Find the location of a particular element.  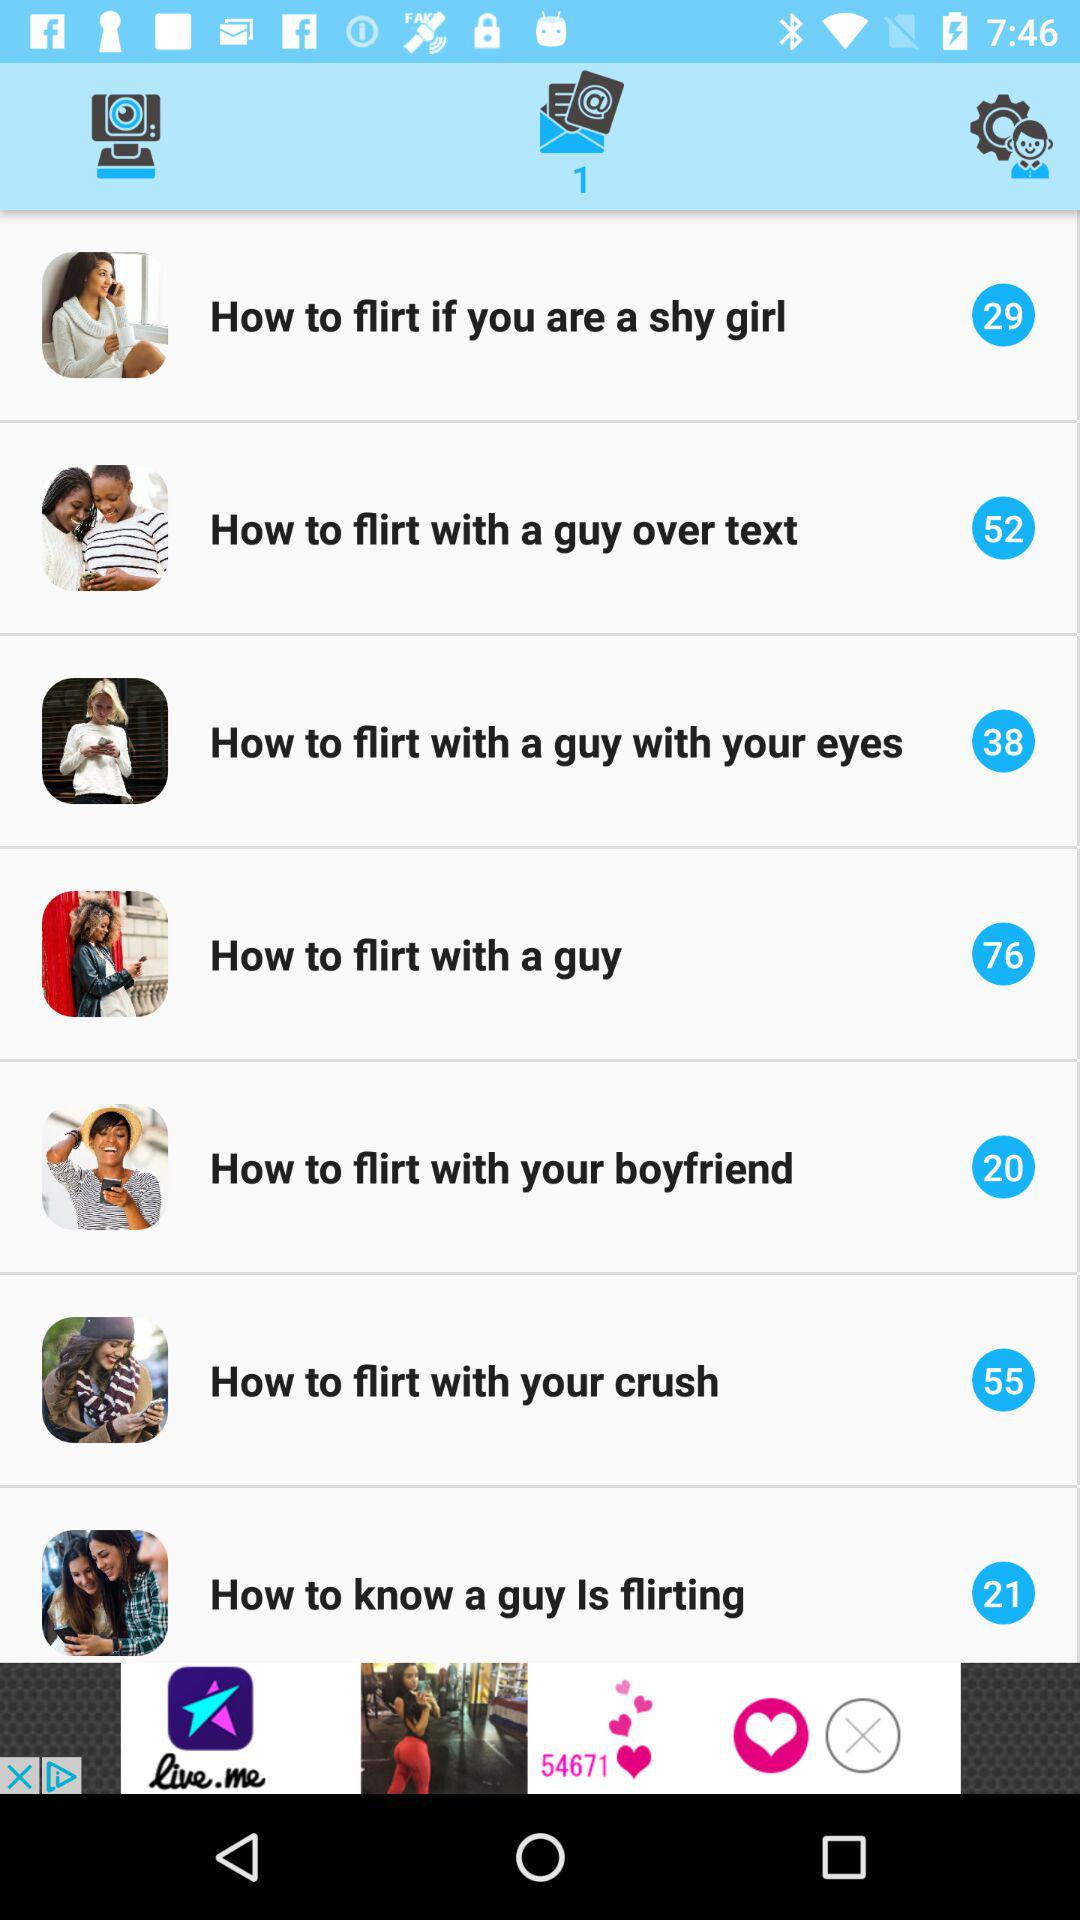

select the first image which is on the left is located at coordinates (105, 314).